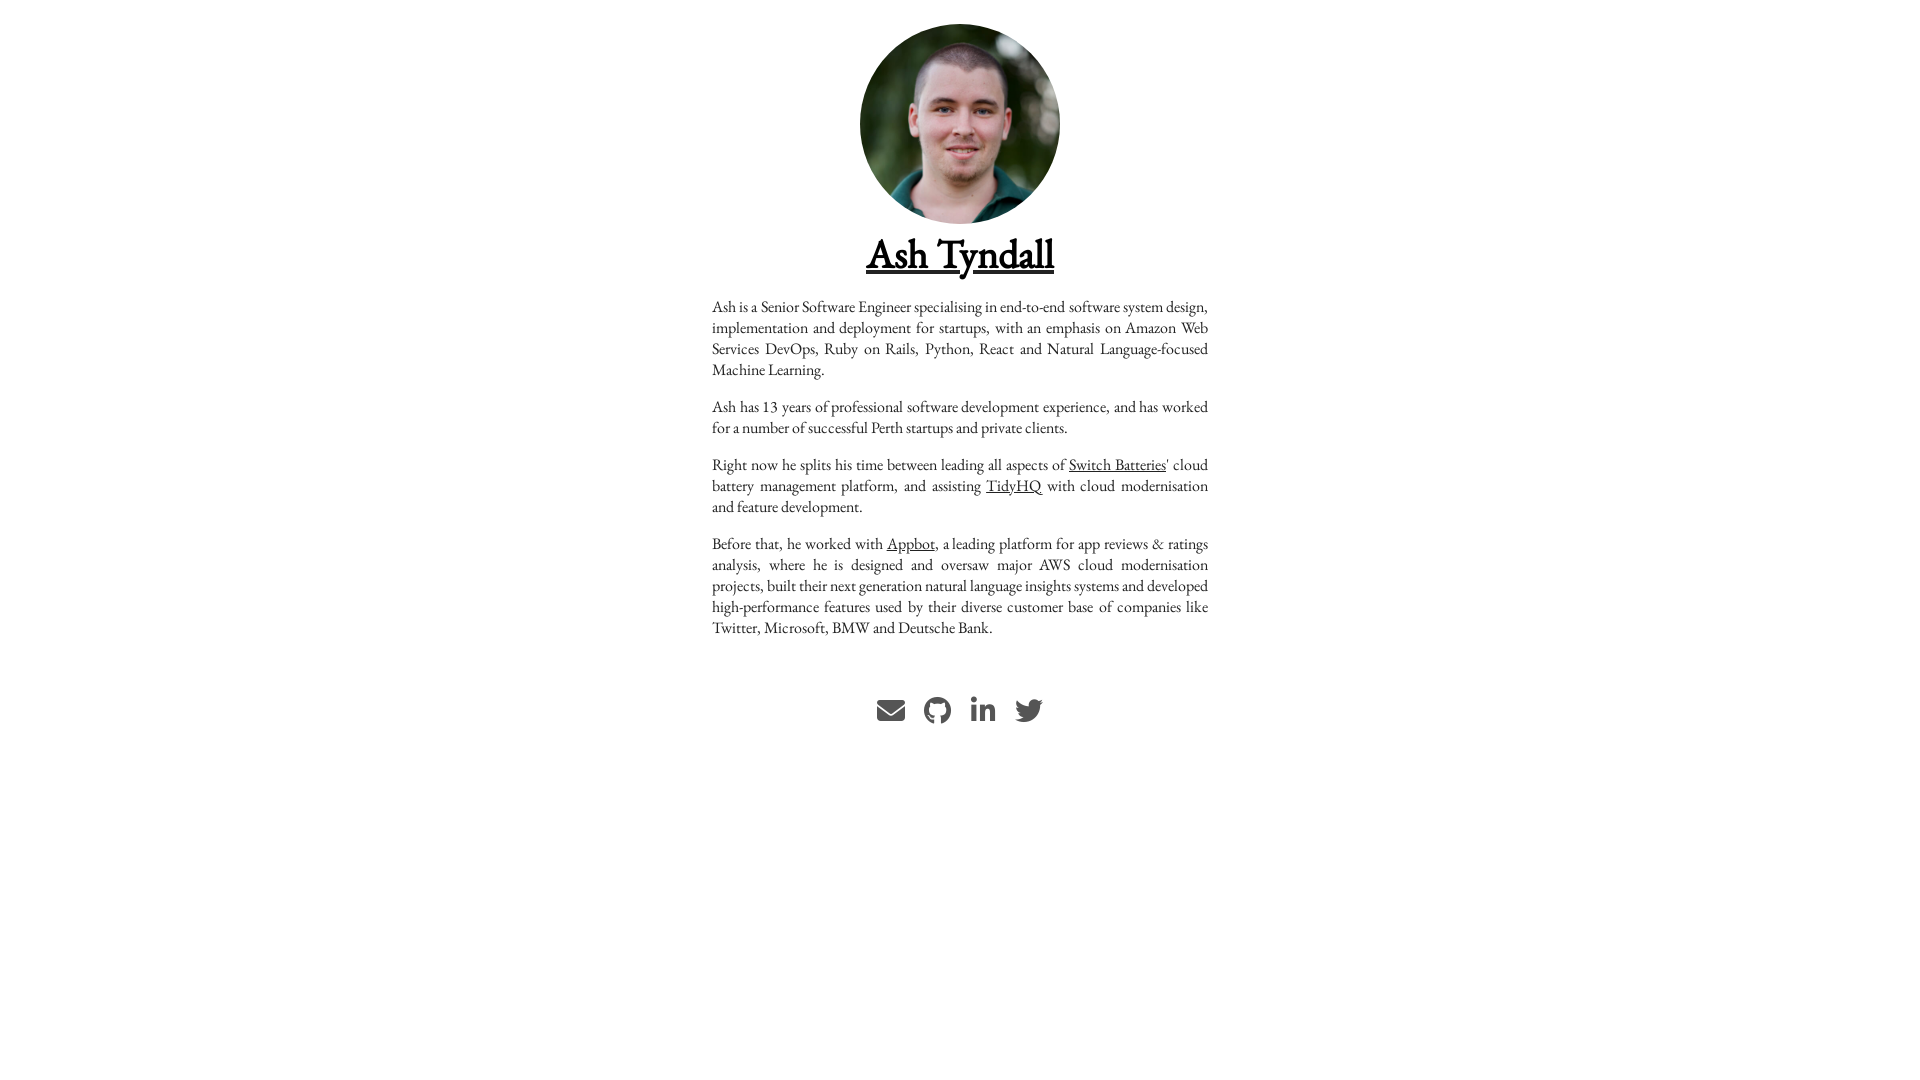 The height and width of the screenshot is (1080, 1920). I want to click on Ash Tyndall, so click(960, 254).